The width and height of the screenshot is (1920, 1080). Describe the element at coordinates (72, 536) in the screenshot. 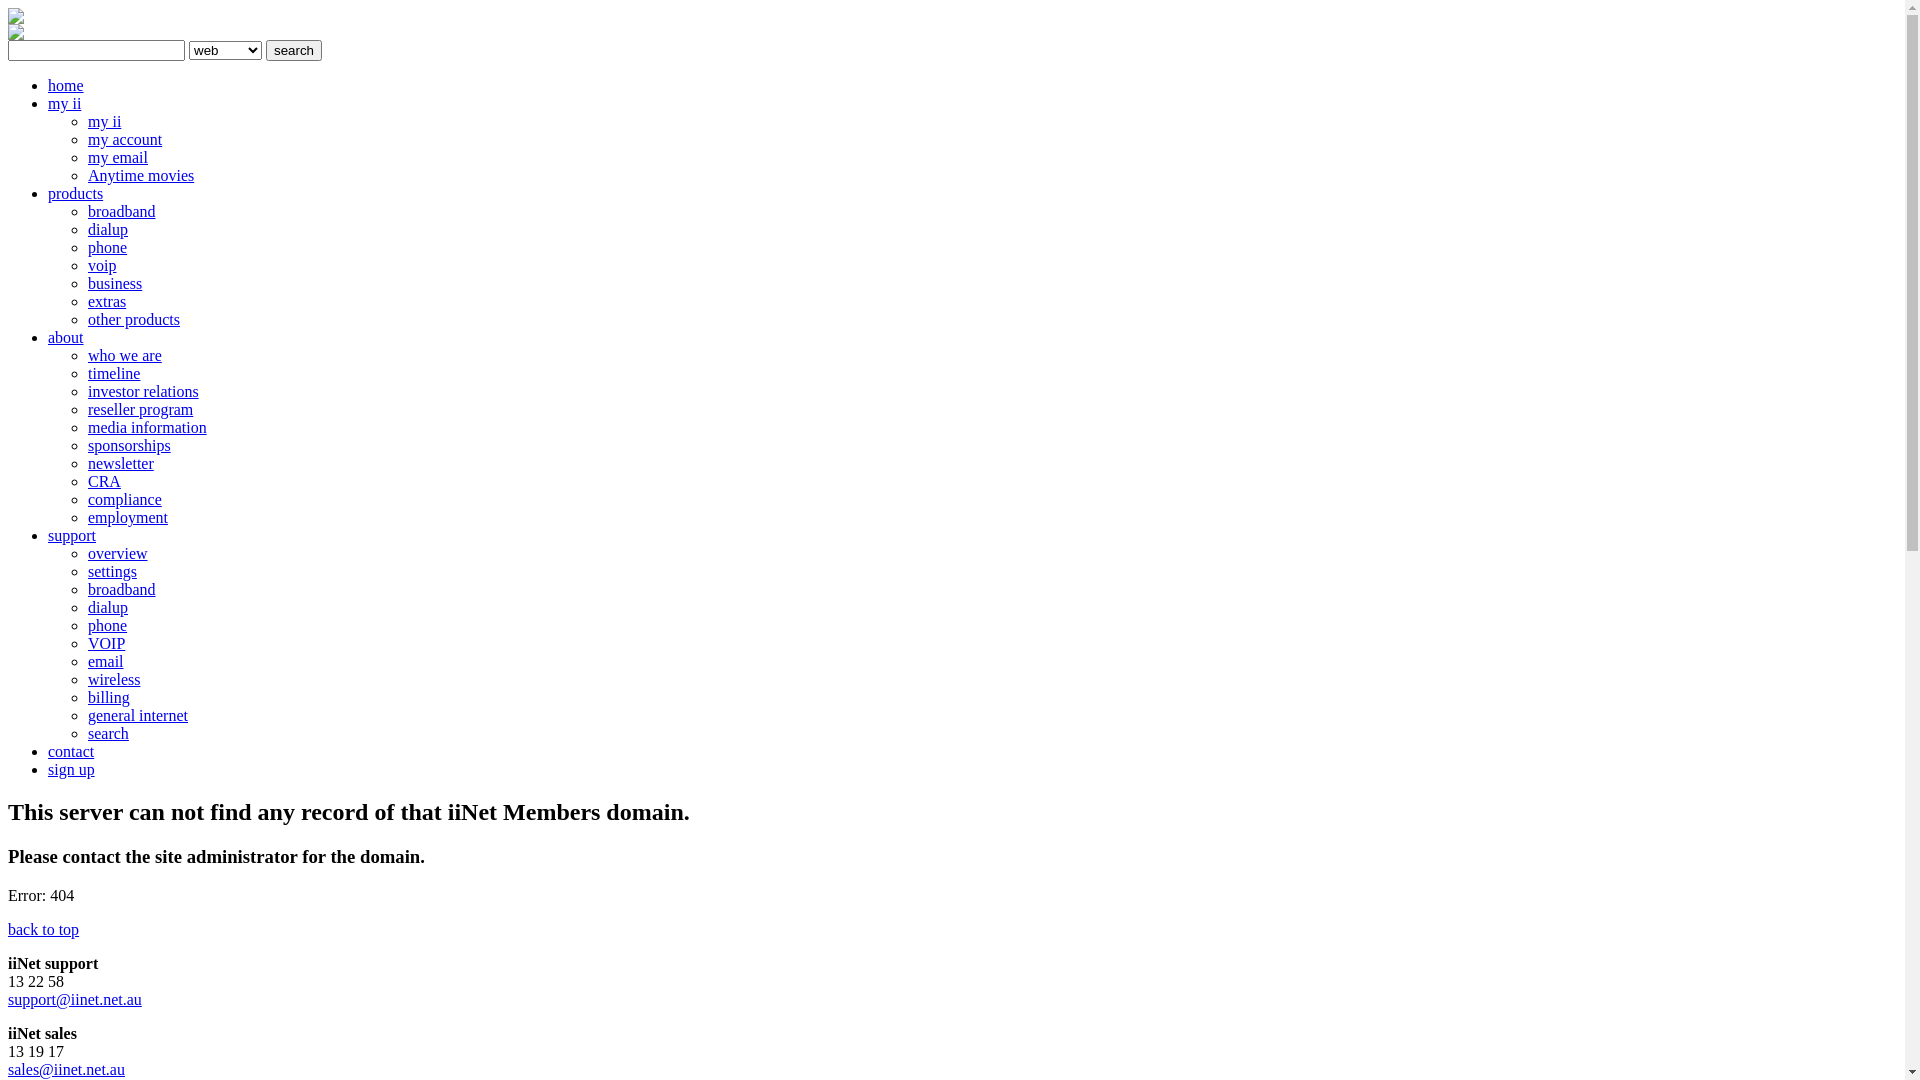

I see `support` at that location.